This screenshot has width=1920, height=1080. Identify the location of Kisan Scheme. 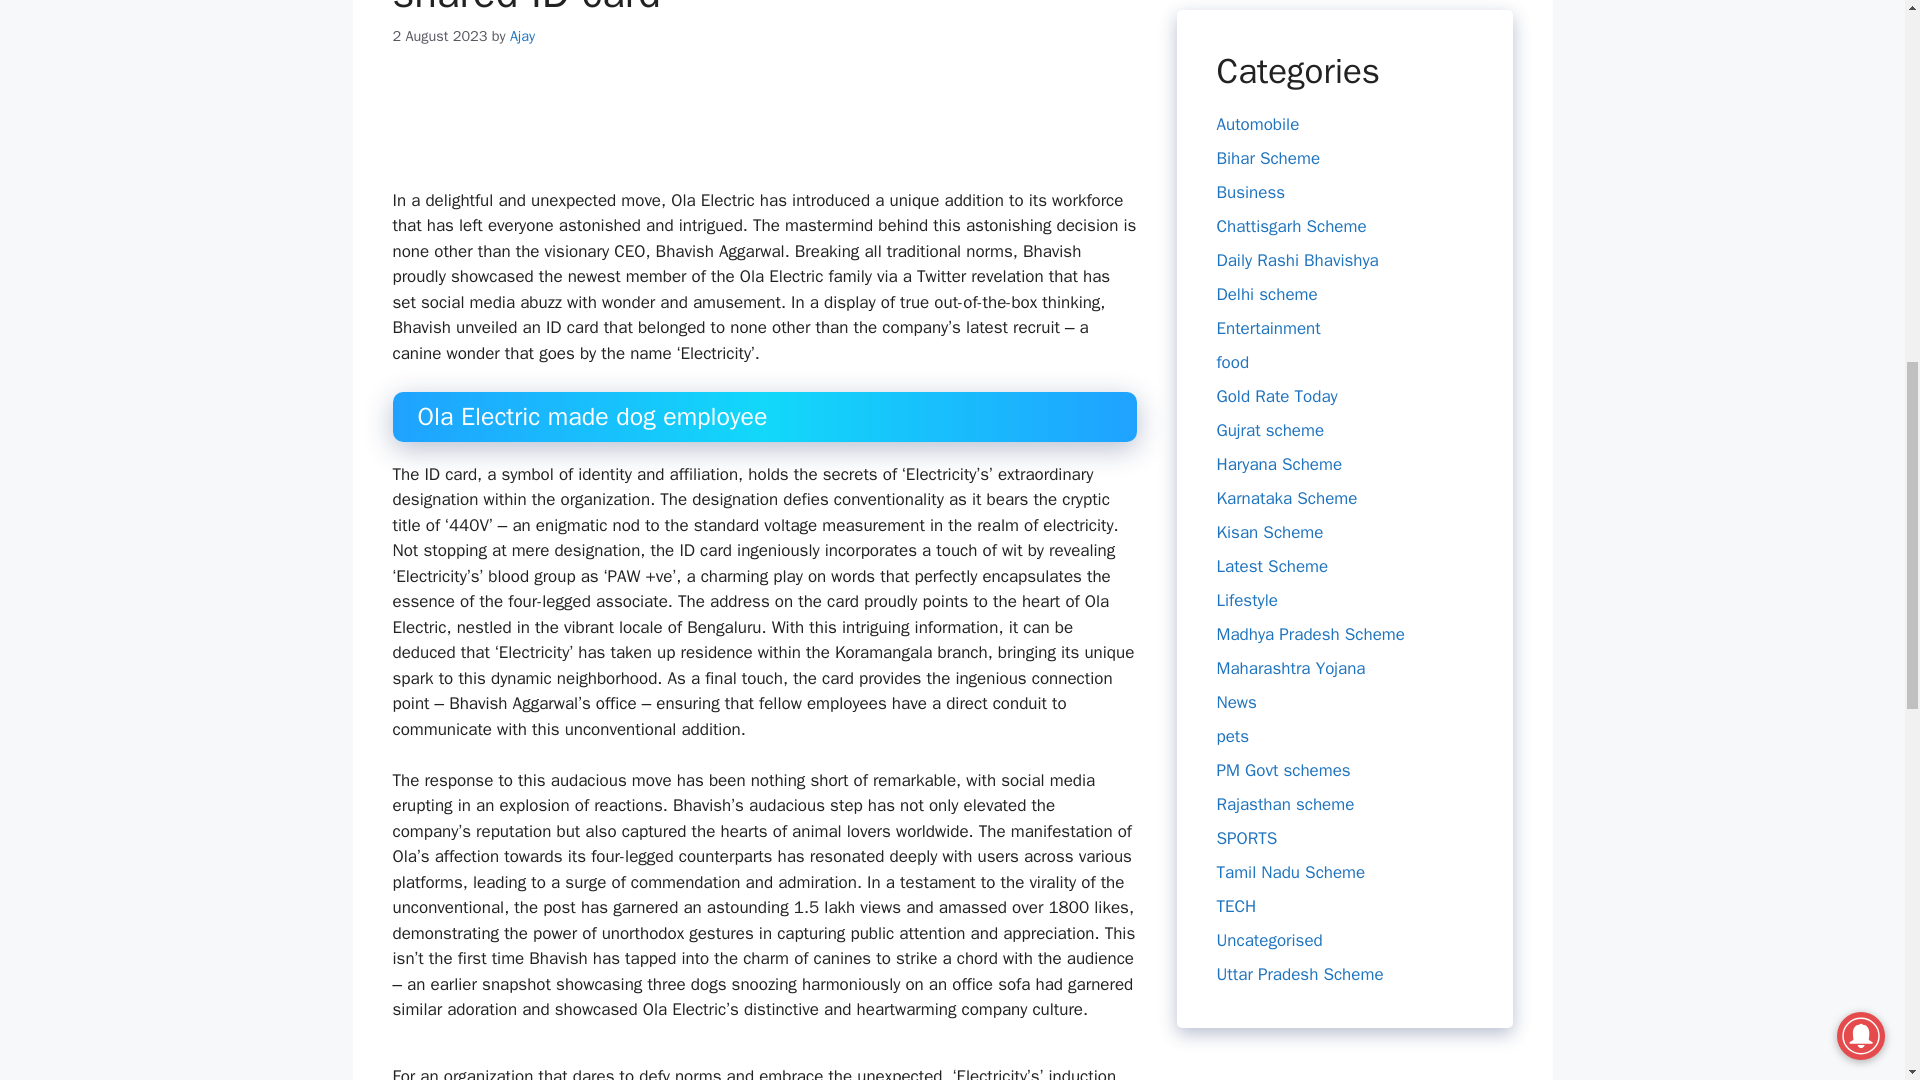
(1268, 368).